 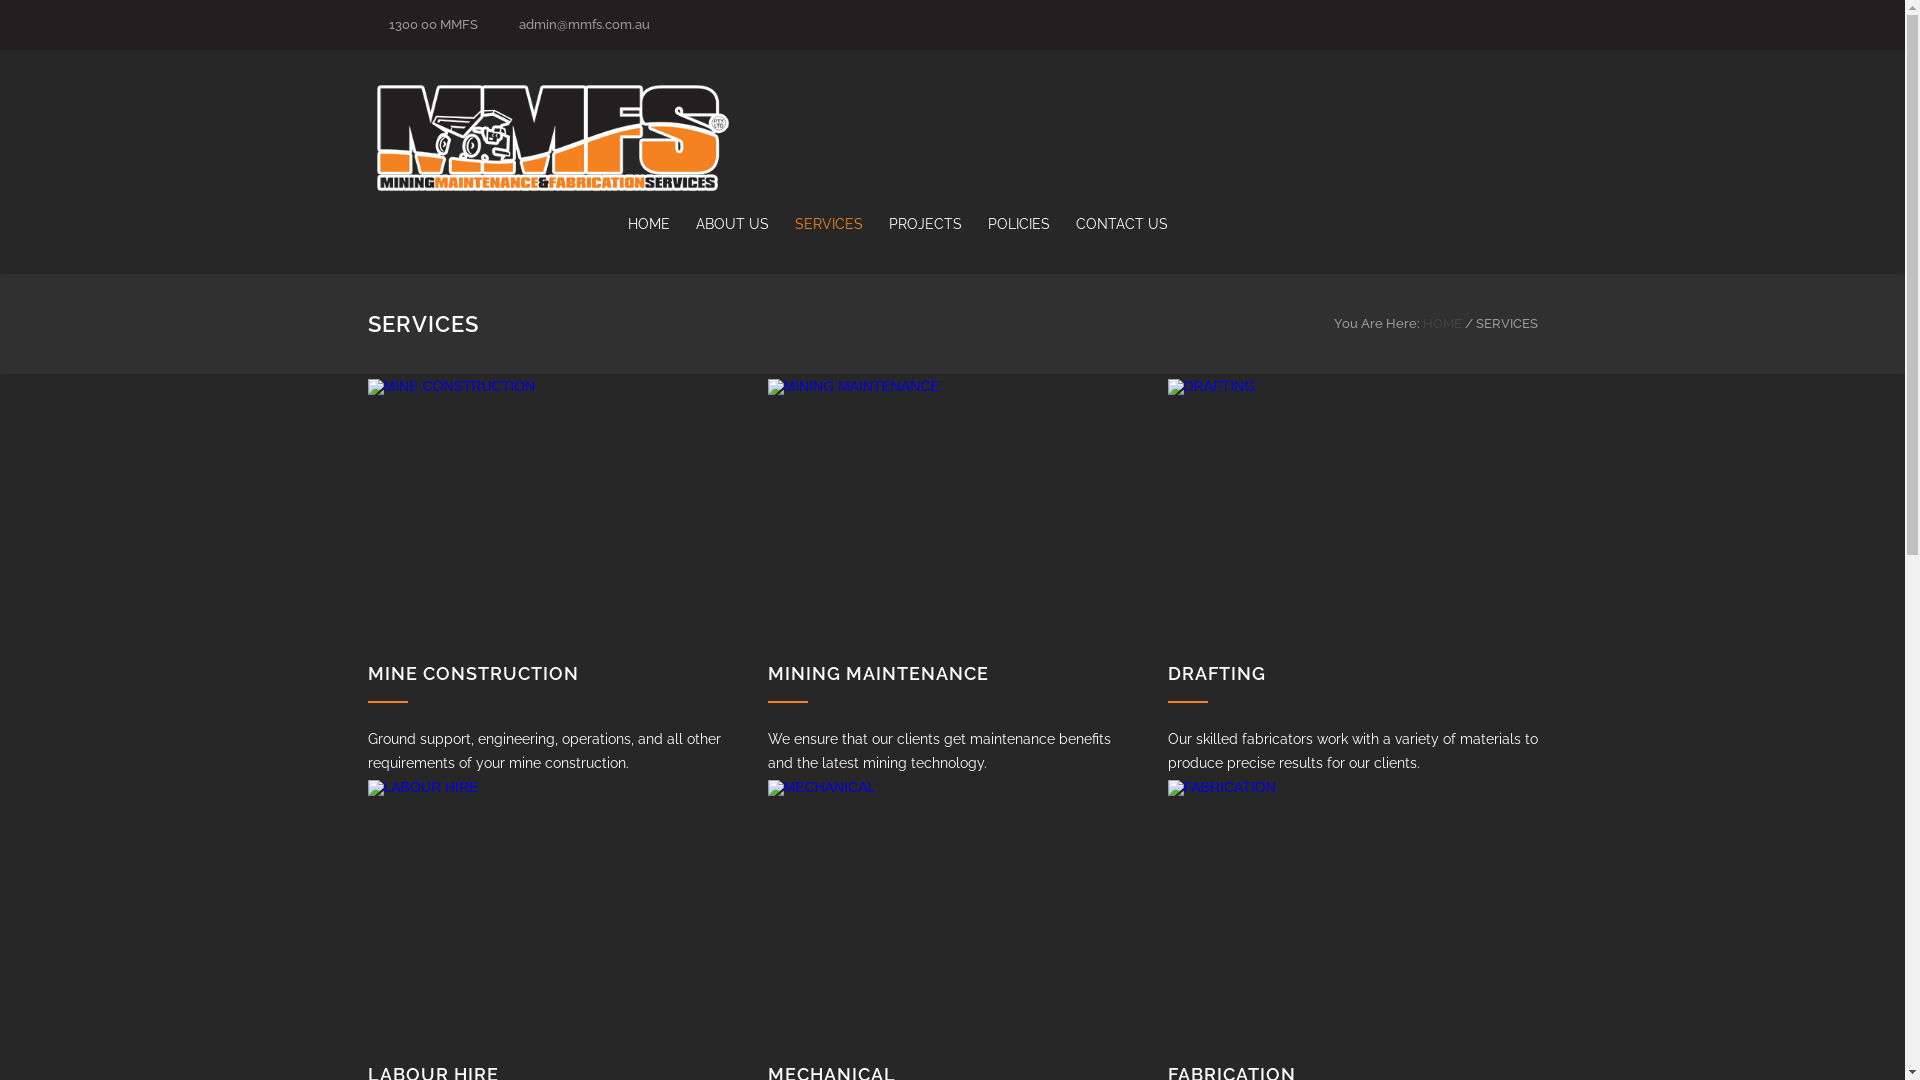 I want to click on CONTACT US, so click(x=1109, y=224).